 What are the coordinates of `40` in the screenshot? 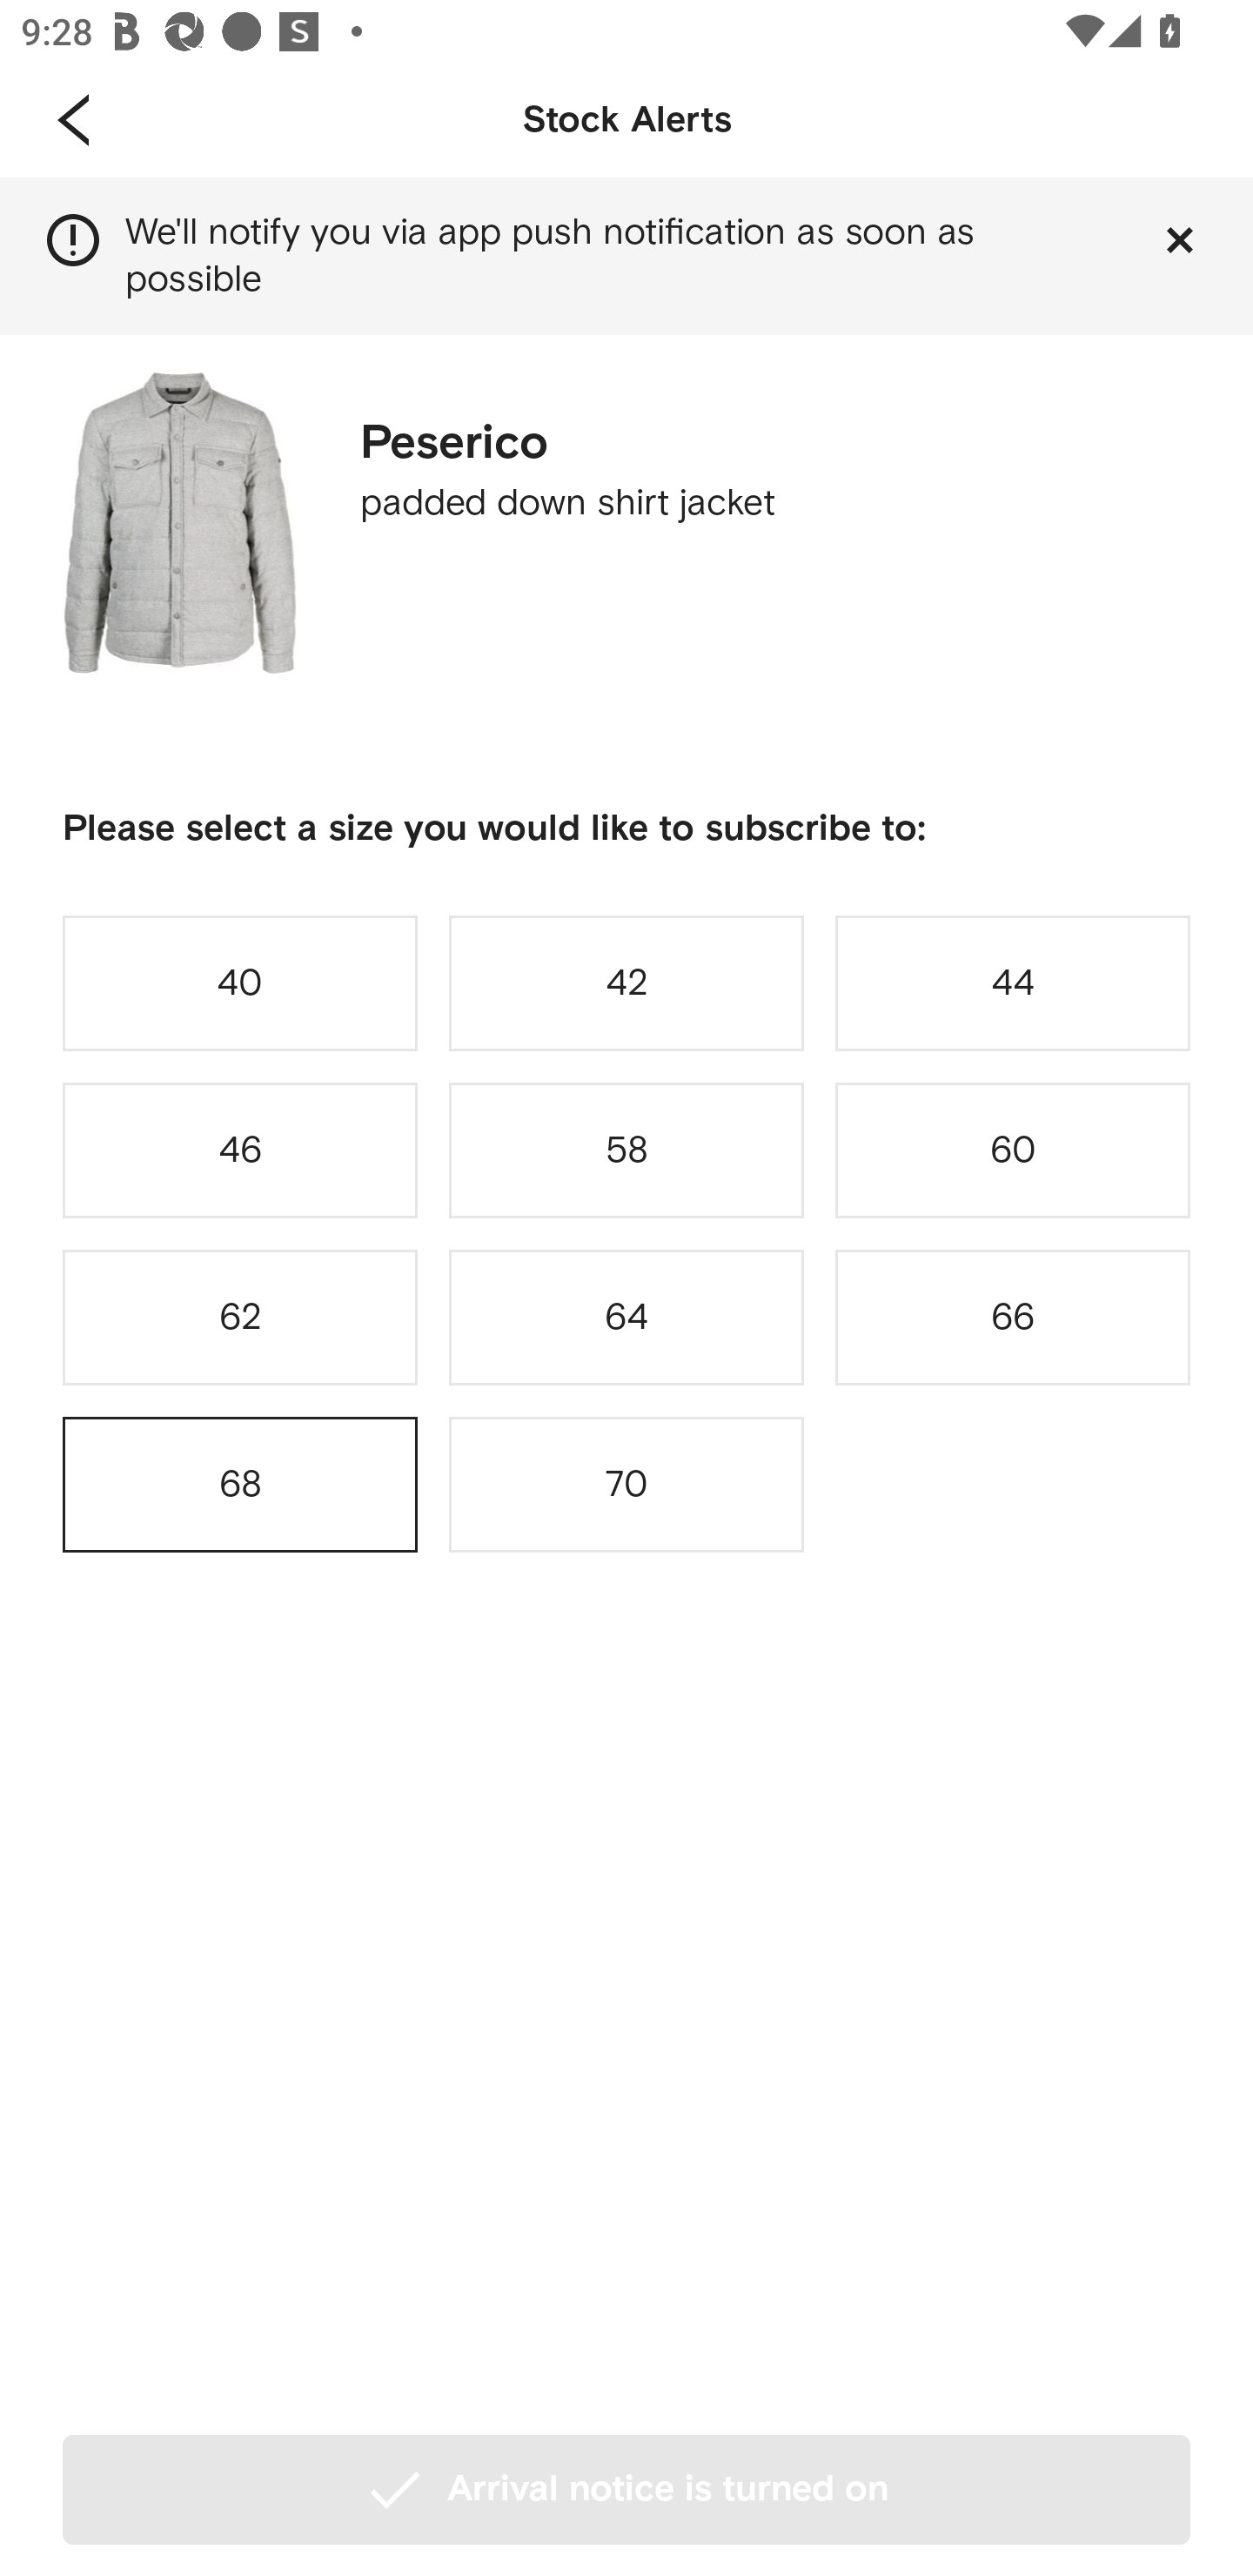 It's located at (240, 982).